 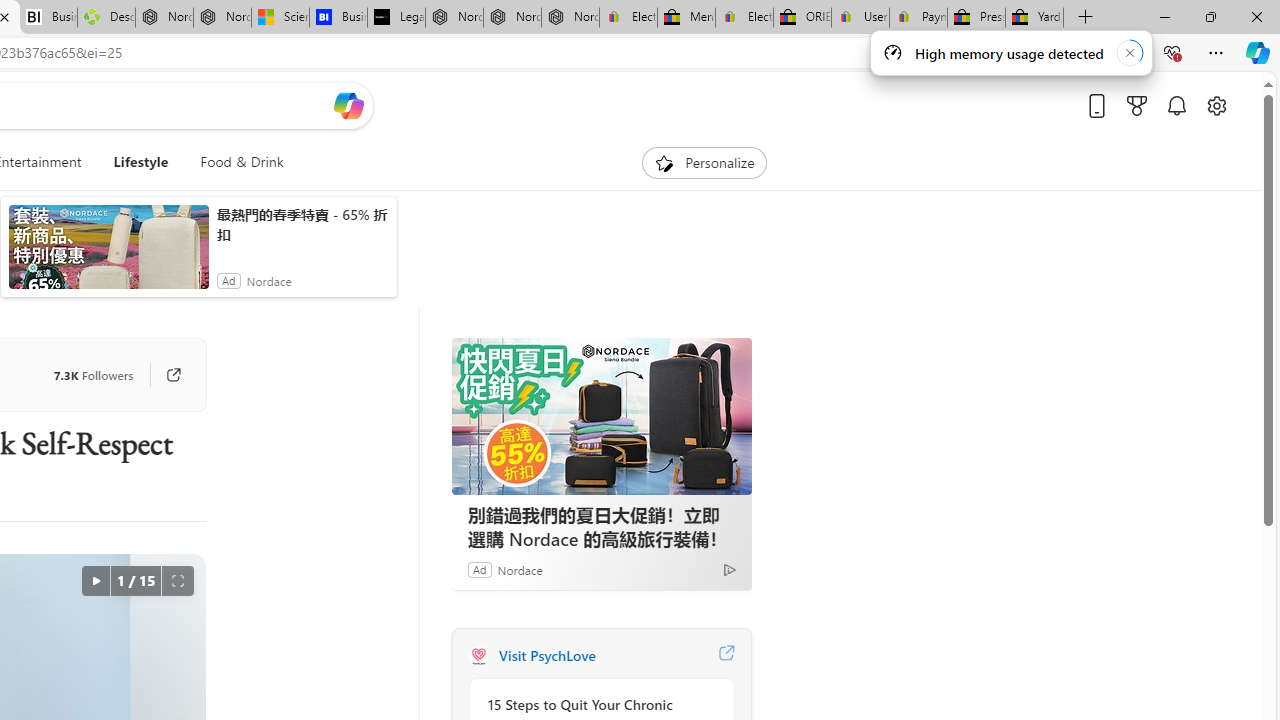 What do you see at coordinates (1010, 52) in the screenshot?
I see `High memory usage detected` at bounding box center [1010, 52].